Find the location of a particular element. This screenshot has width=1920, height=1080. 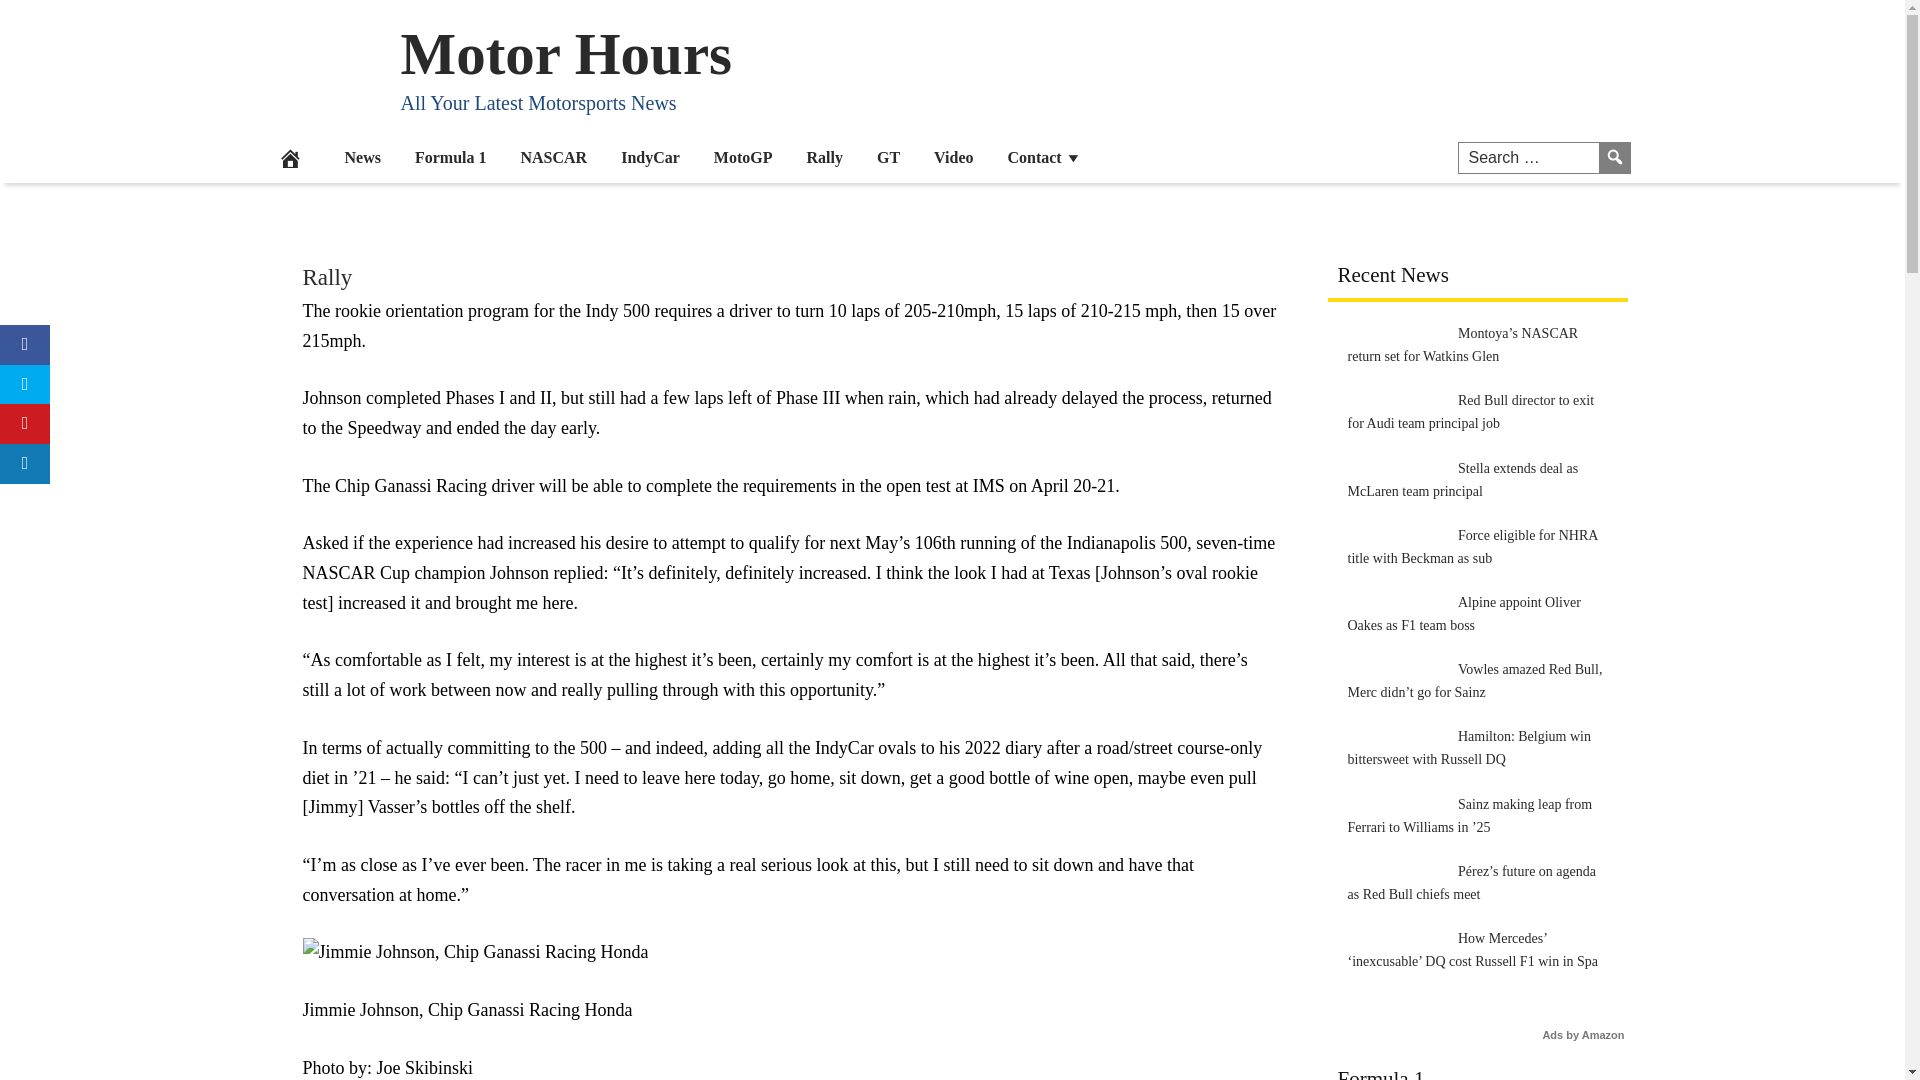

News is located at coordinates (362, 156).